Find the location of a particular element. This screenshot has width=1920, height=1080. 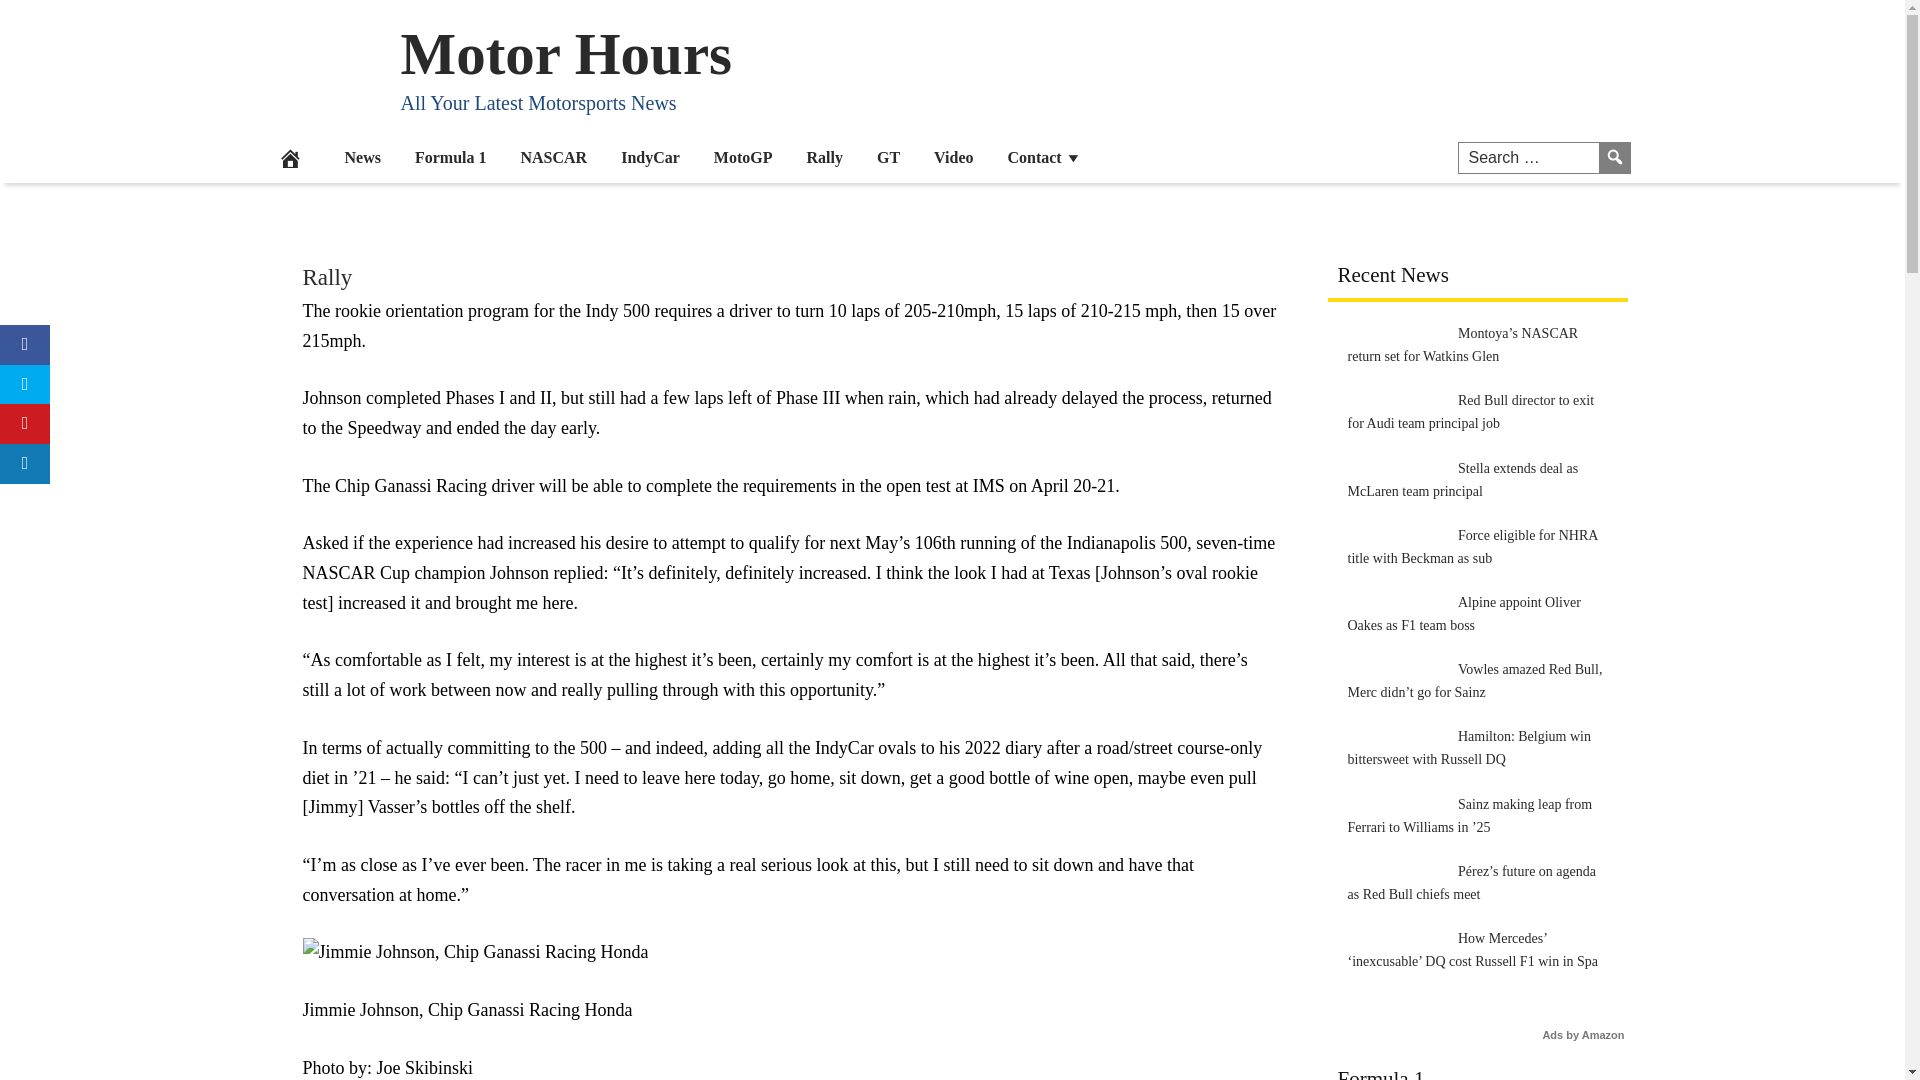

News is located at coordinates (362, 156).